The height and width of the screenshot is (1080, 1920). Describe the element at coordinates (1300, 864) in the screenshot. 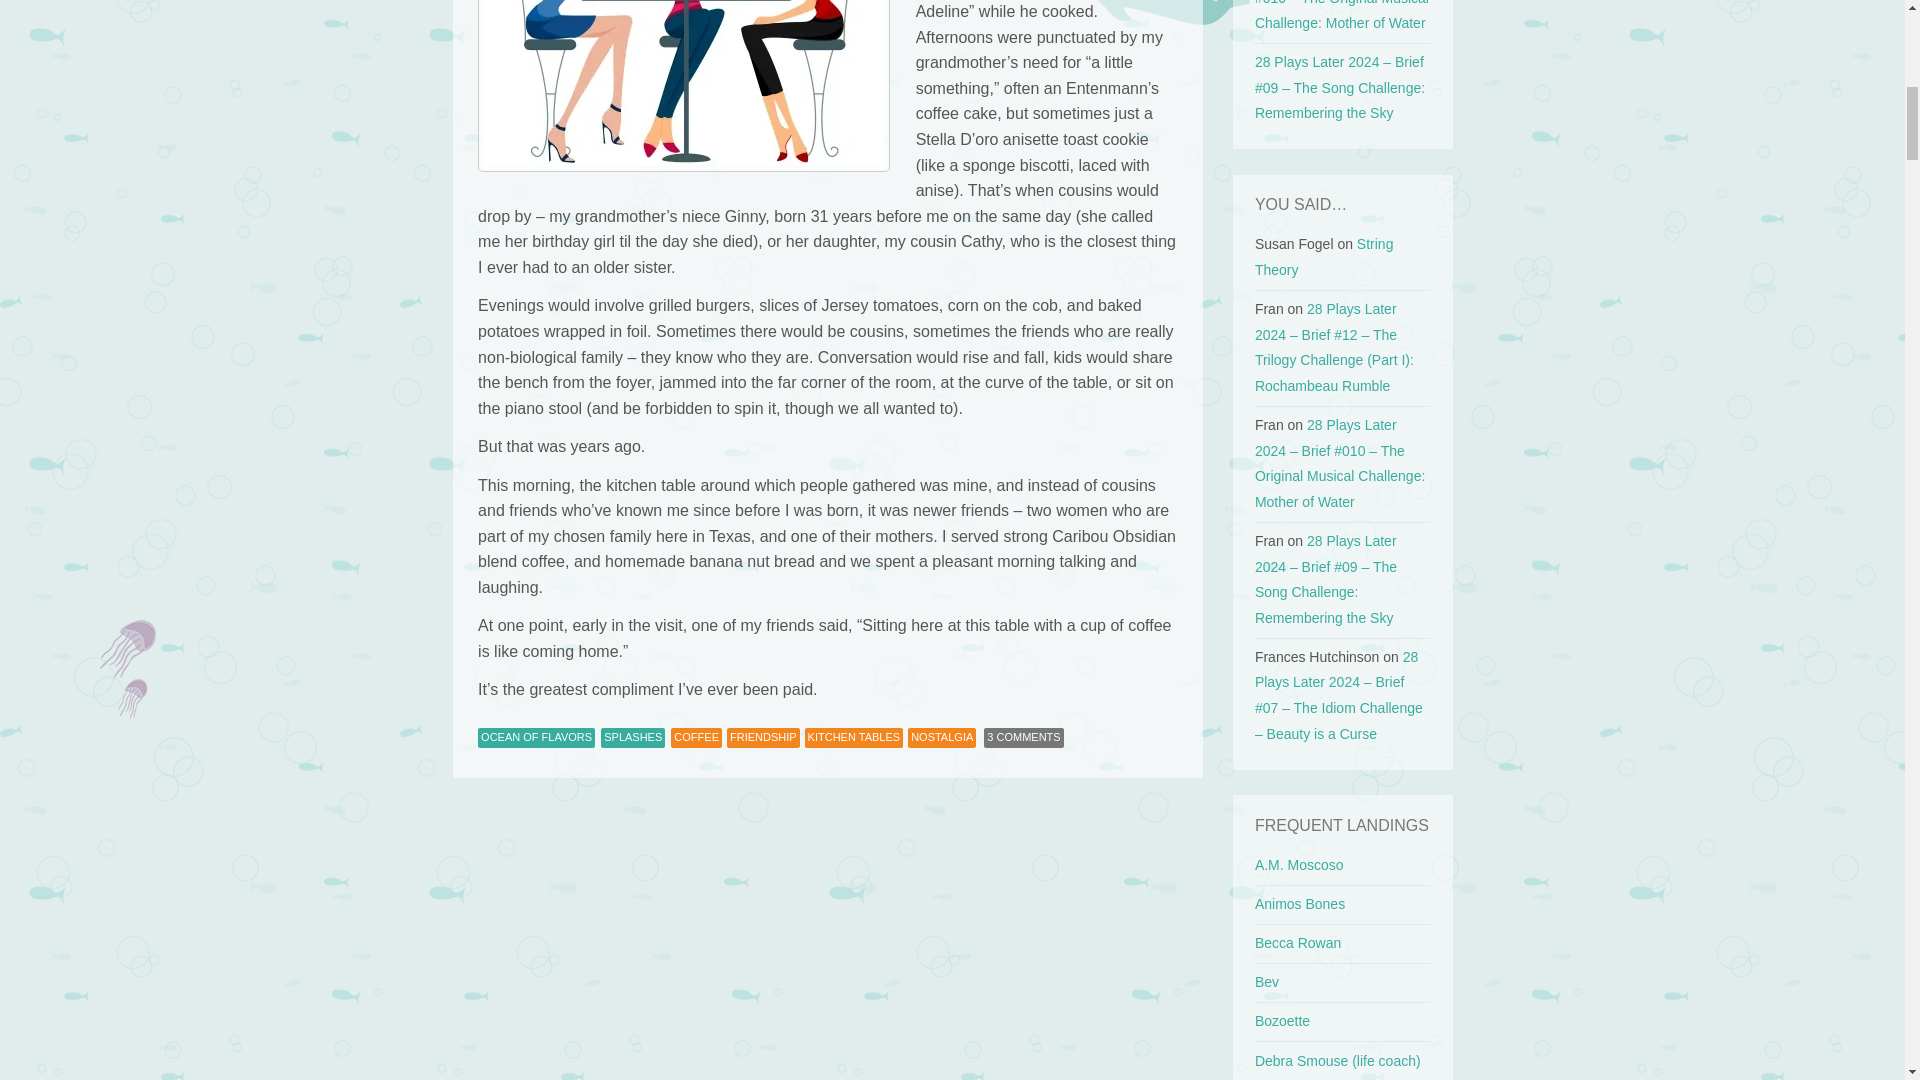

I see `A.M. Moscoso` at that location.